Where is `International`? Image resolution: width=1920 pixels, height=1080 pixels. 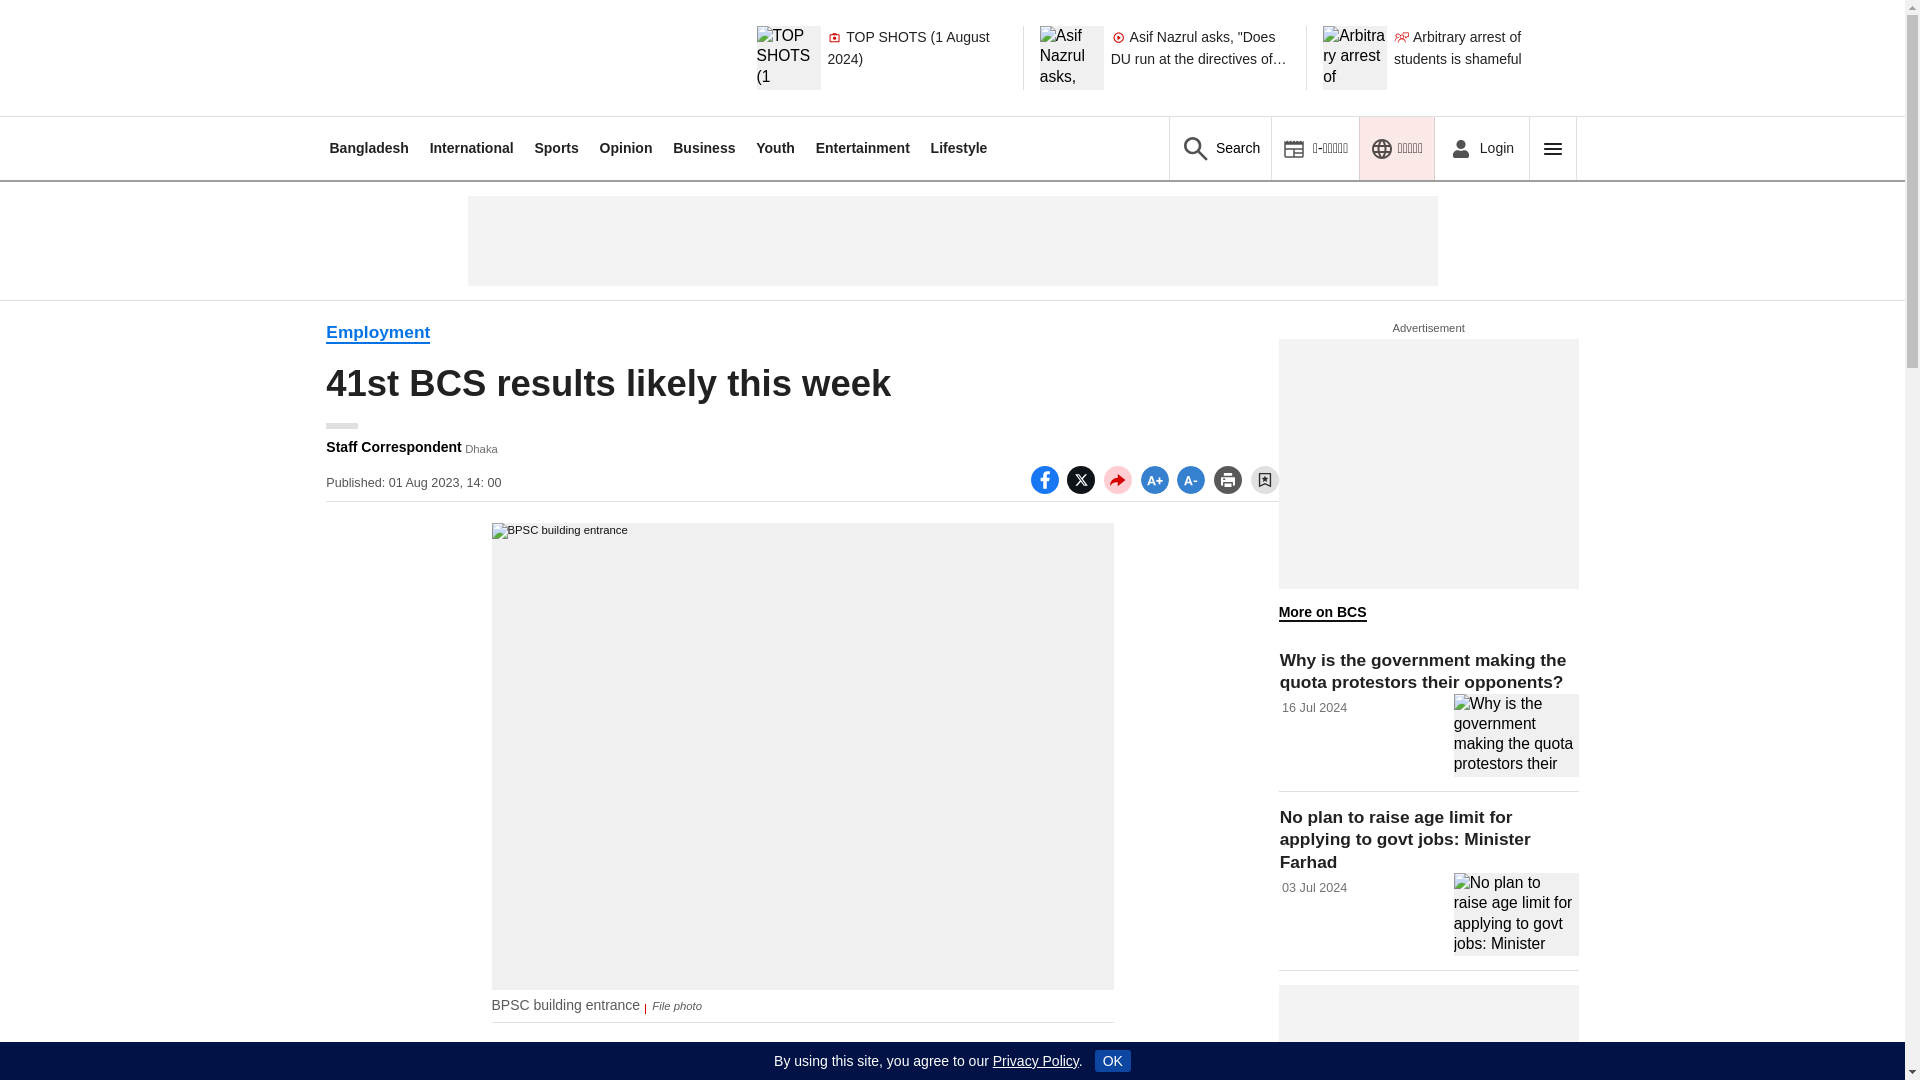
International is located at coordinates (472, 148).